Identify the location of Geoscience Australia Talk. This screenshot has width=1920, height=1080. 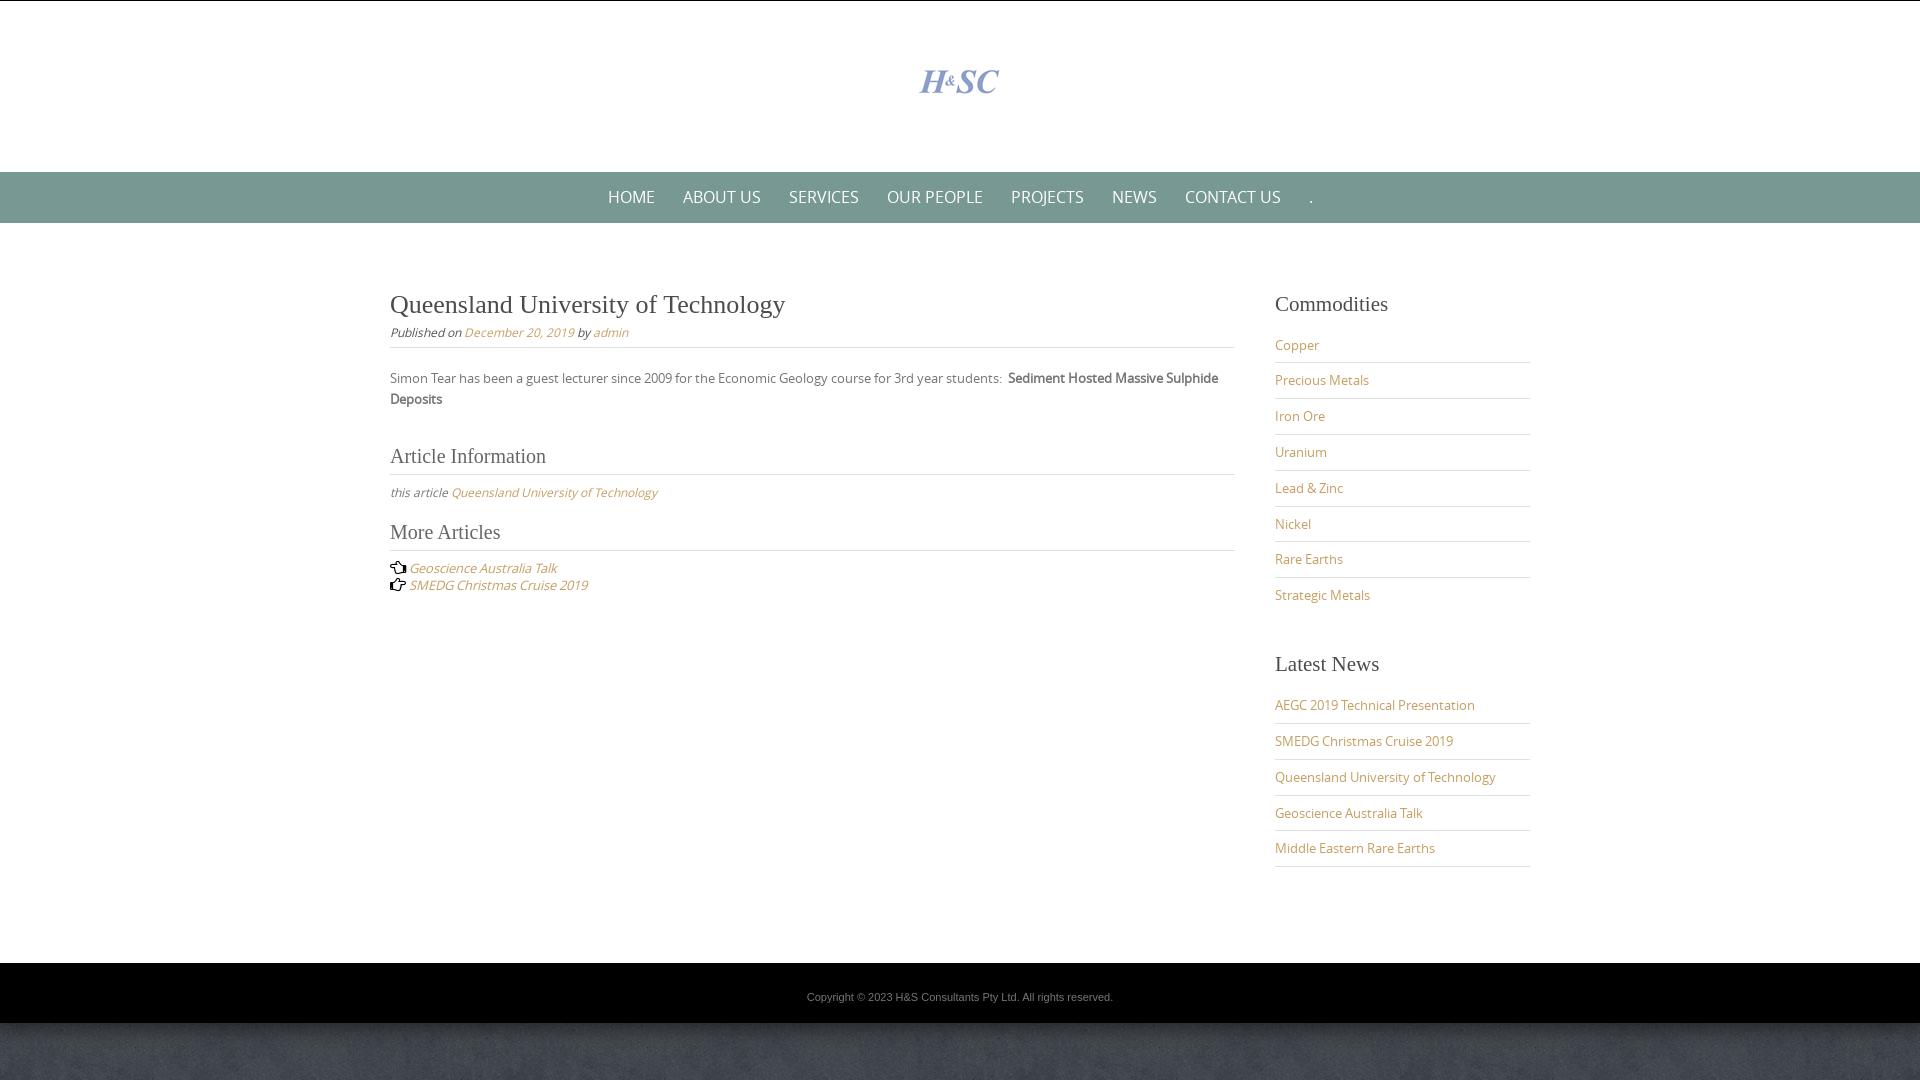
(483, 568).